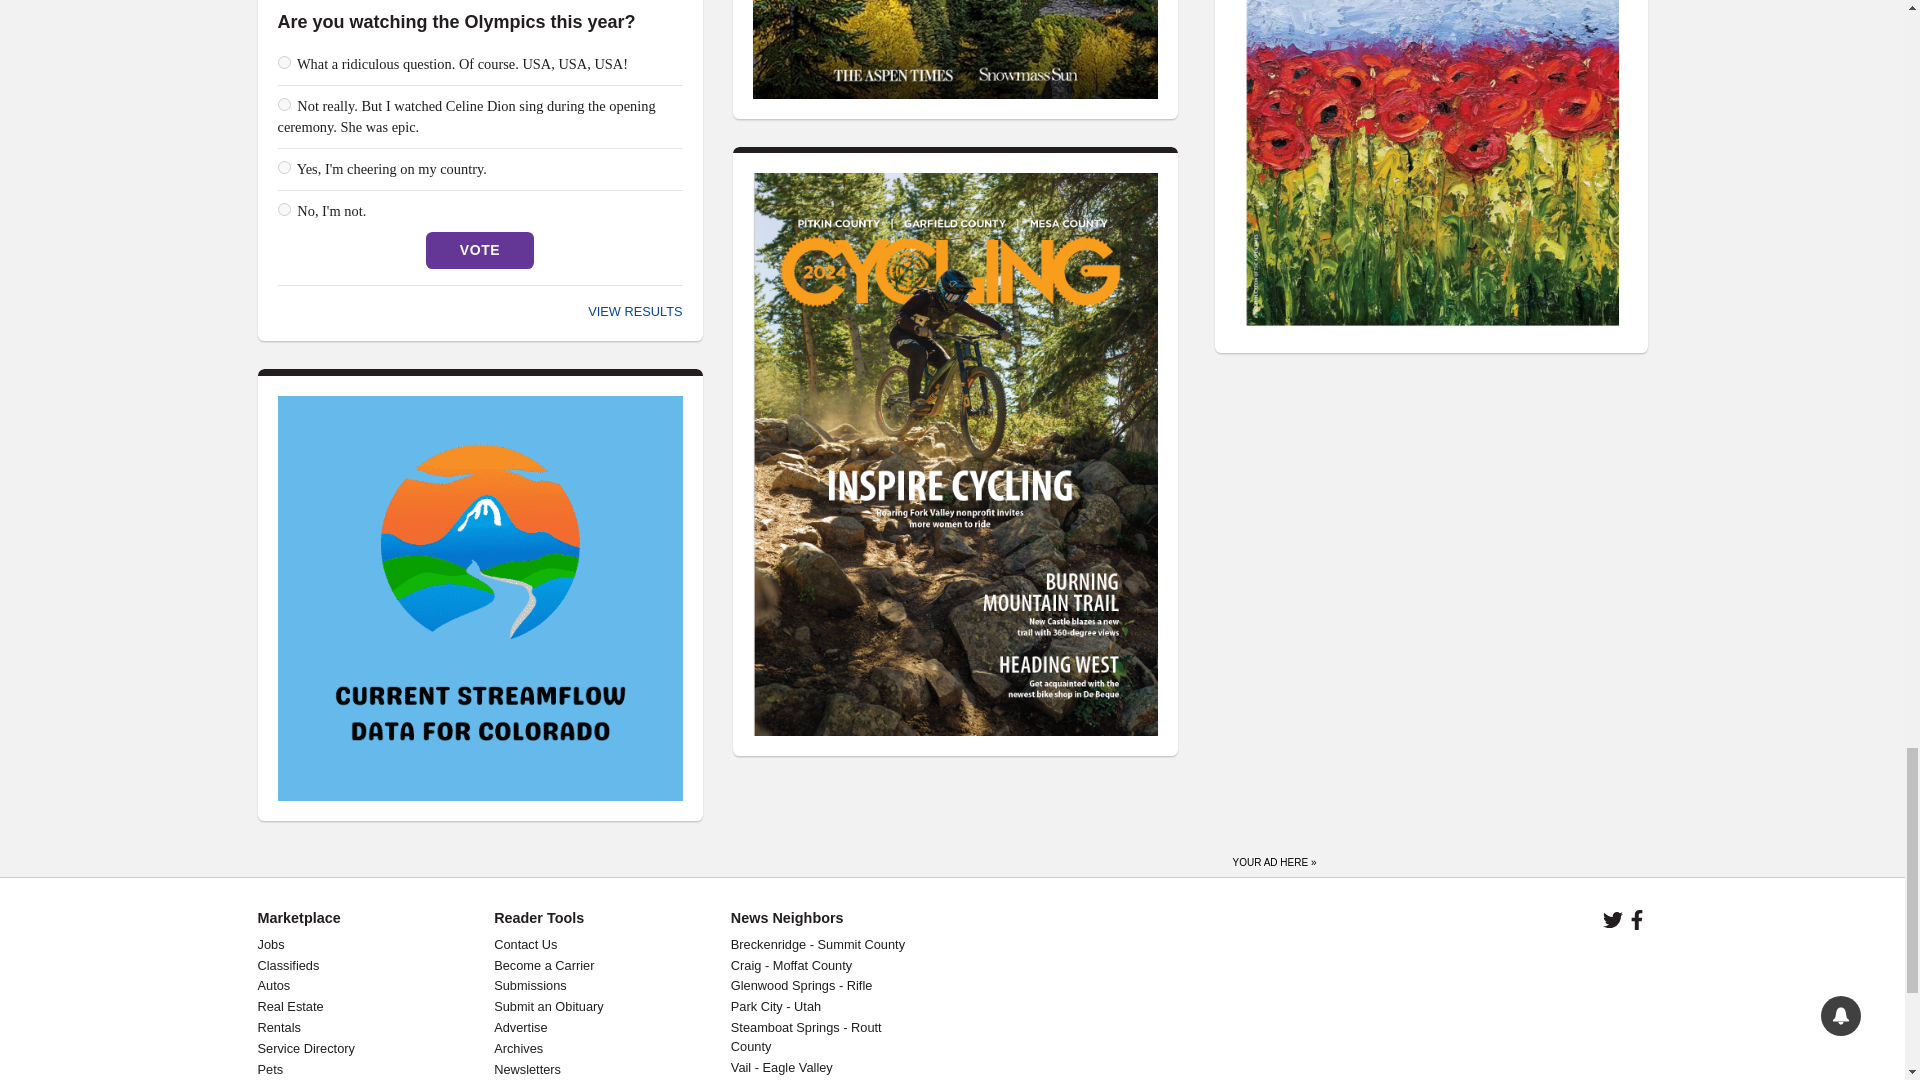 The width and height of the screenshot is (1920, 1080). I want to click on 1548, so click(284, 62).